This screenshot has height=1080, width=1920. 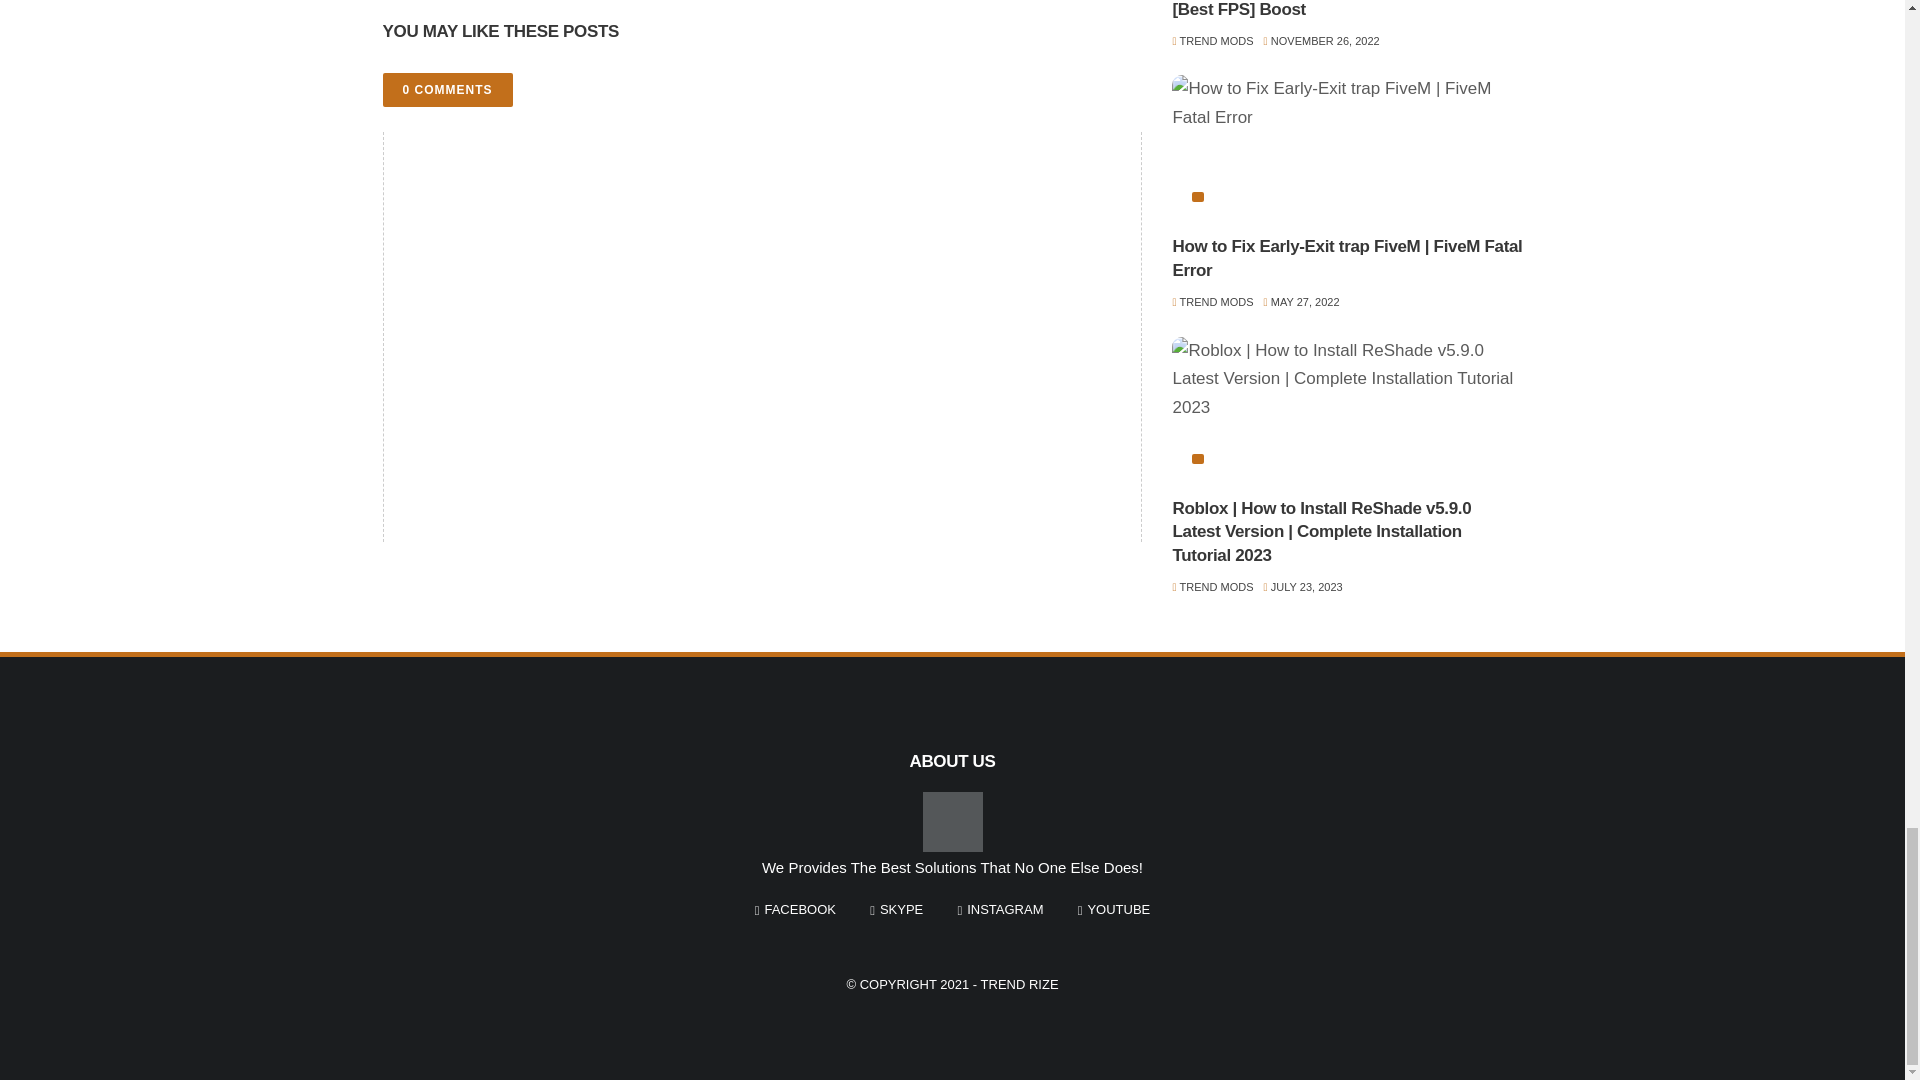 What do you see at coordinates (896, 910) in the screenshot?
I see `skype` at bounding box center [896, 910].